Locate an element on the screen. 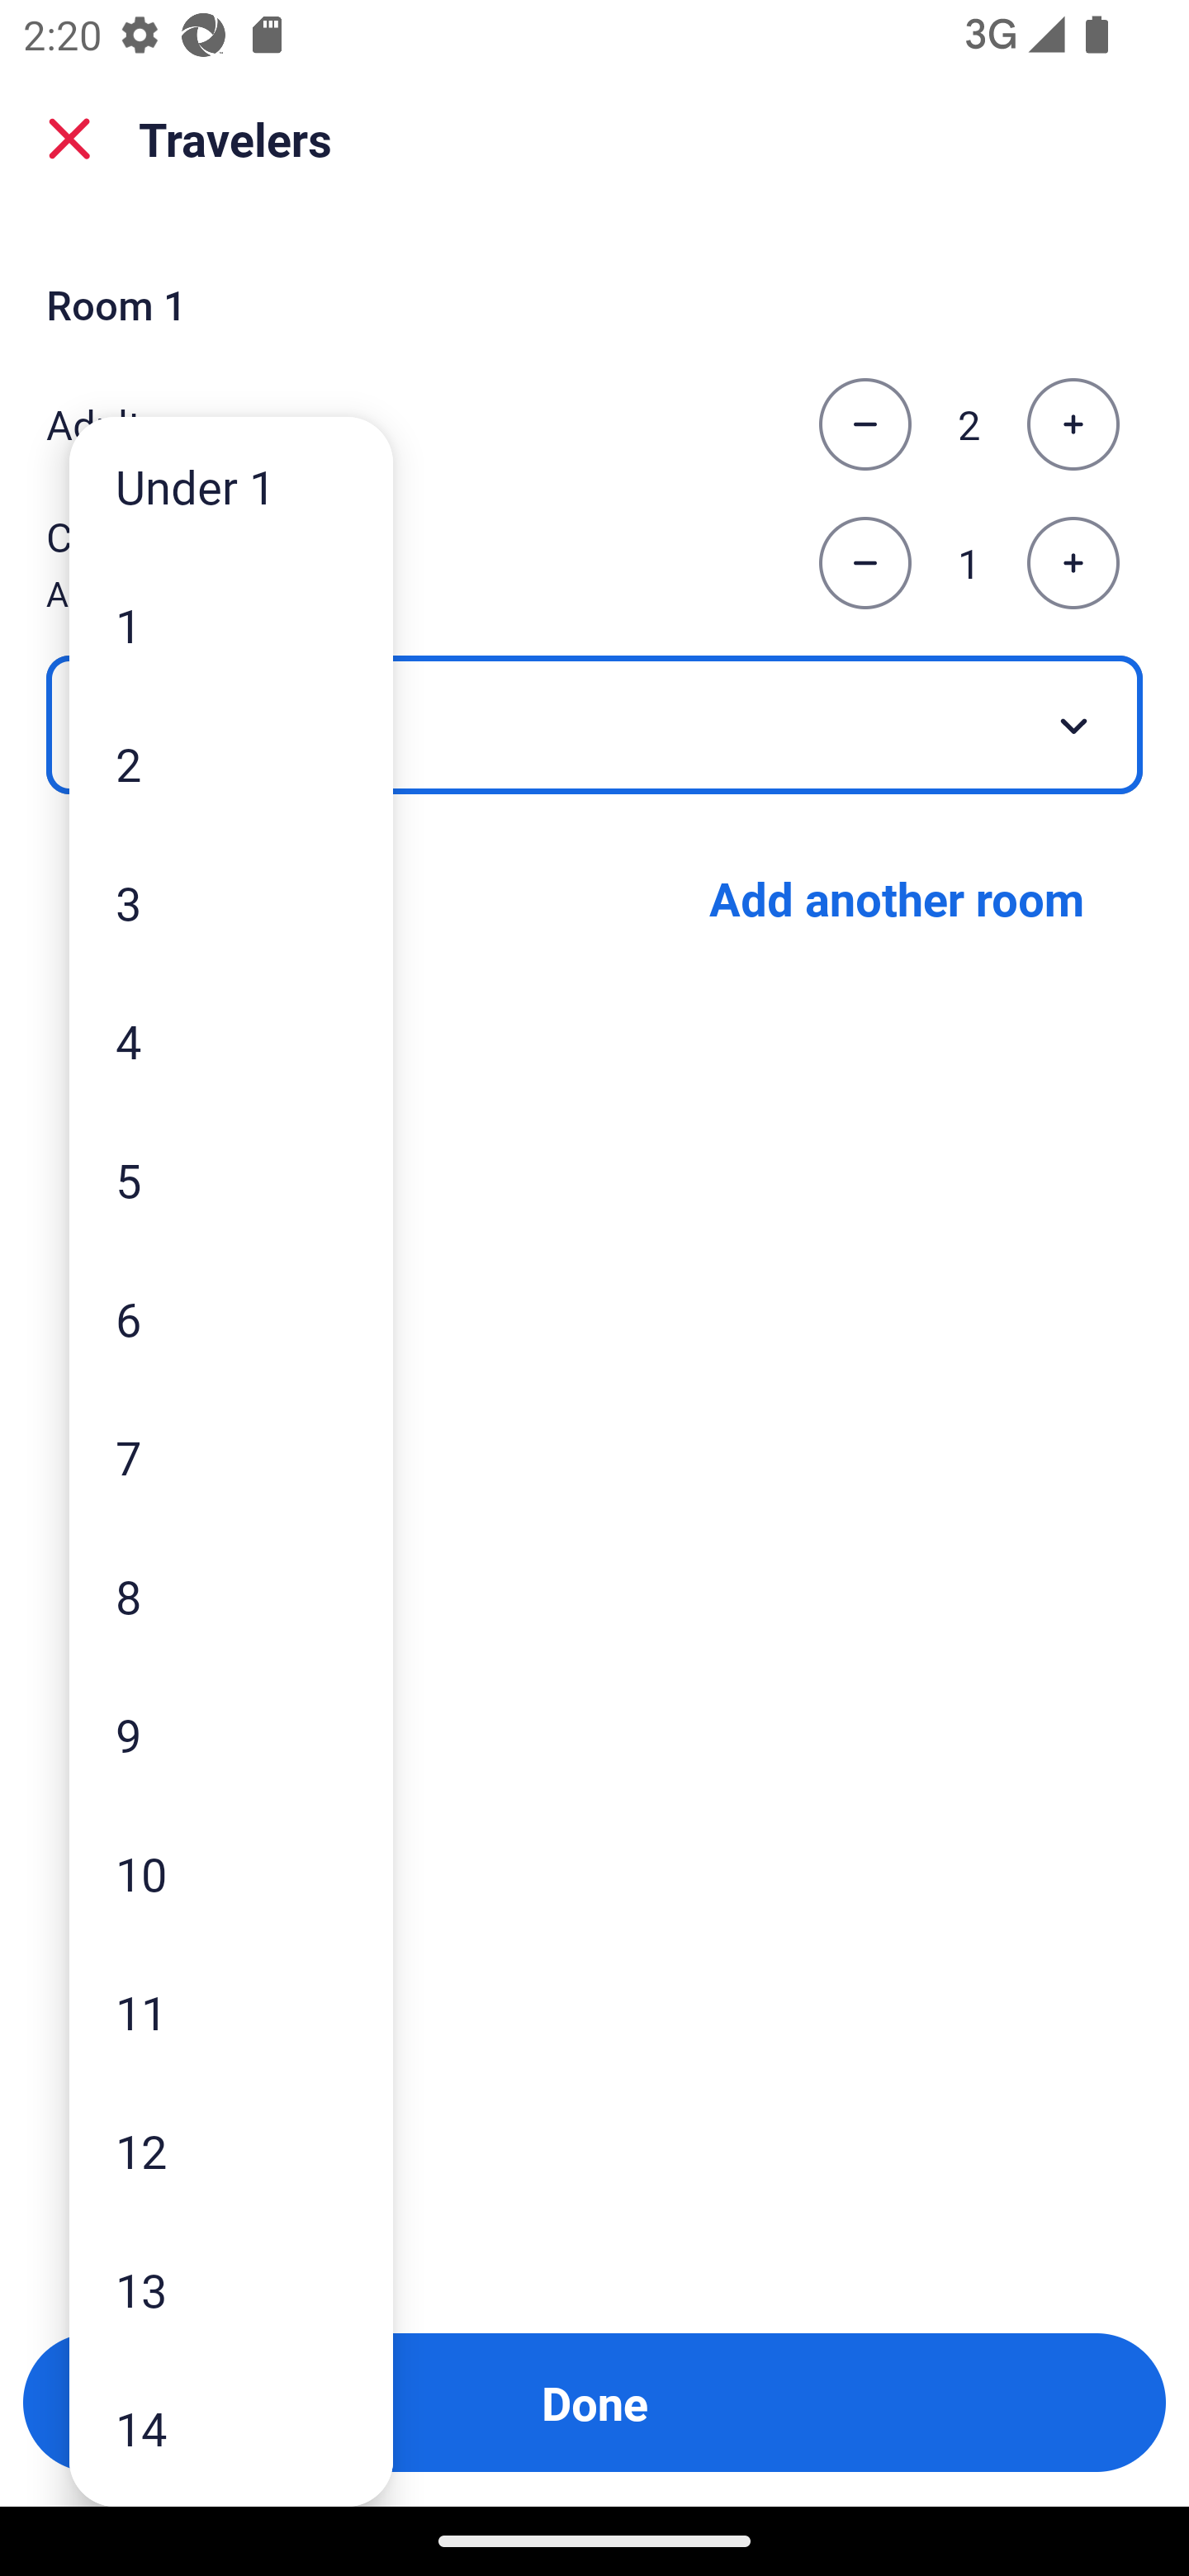 The width and height of the screenshot is (1189, 2576). Under 1 is located at coordinates (231, 486).